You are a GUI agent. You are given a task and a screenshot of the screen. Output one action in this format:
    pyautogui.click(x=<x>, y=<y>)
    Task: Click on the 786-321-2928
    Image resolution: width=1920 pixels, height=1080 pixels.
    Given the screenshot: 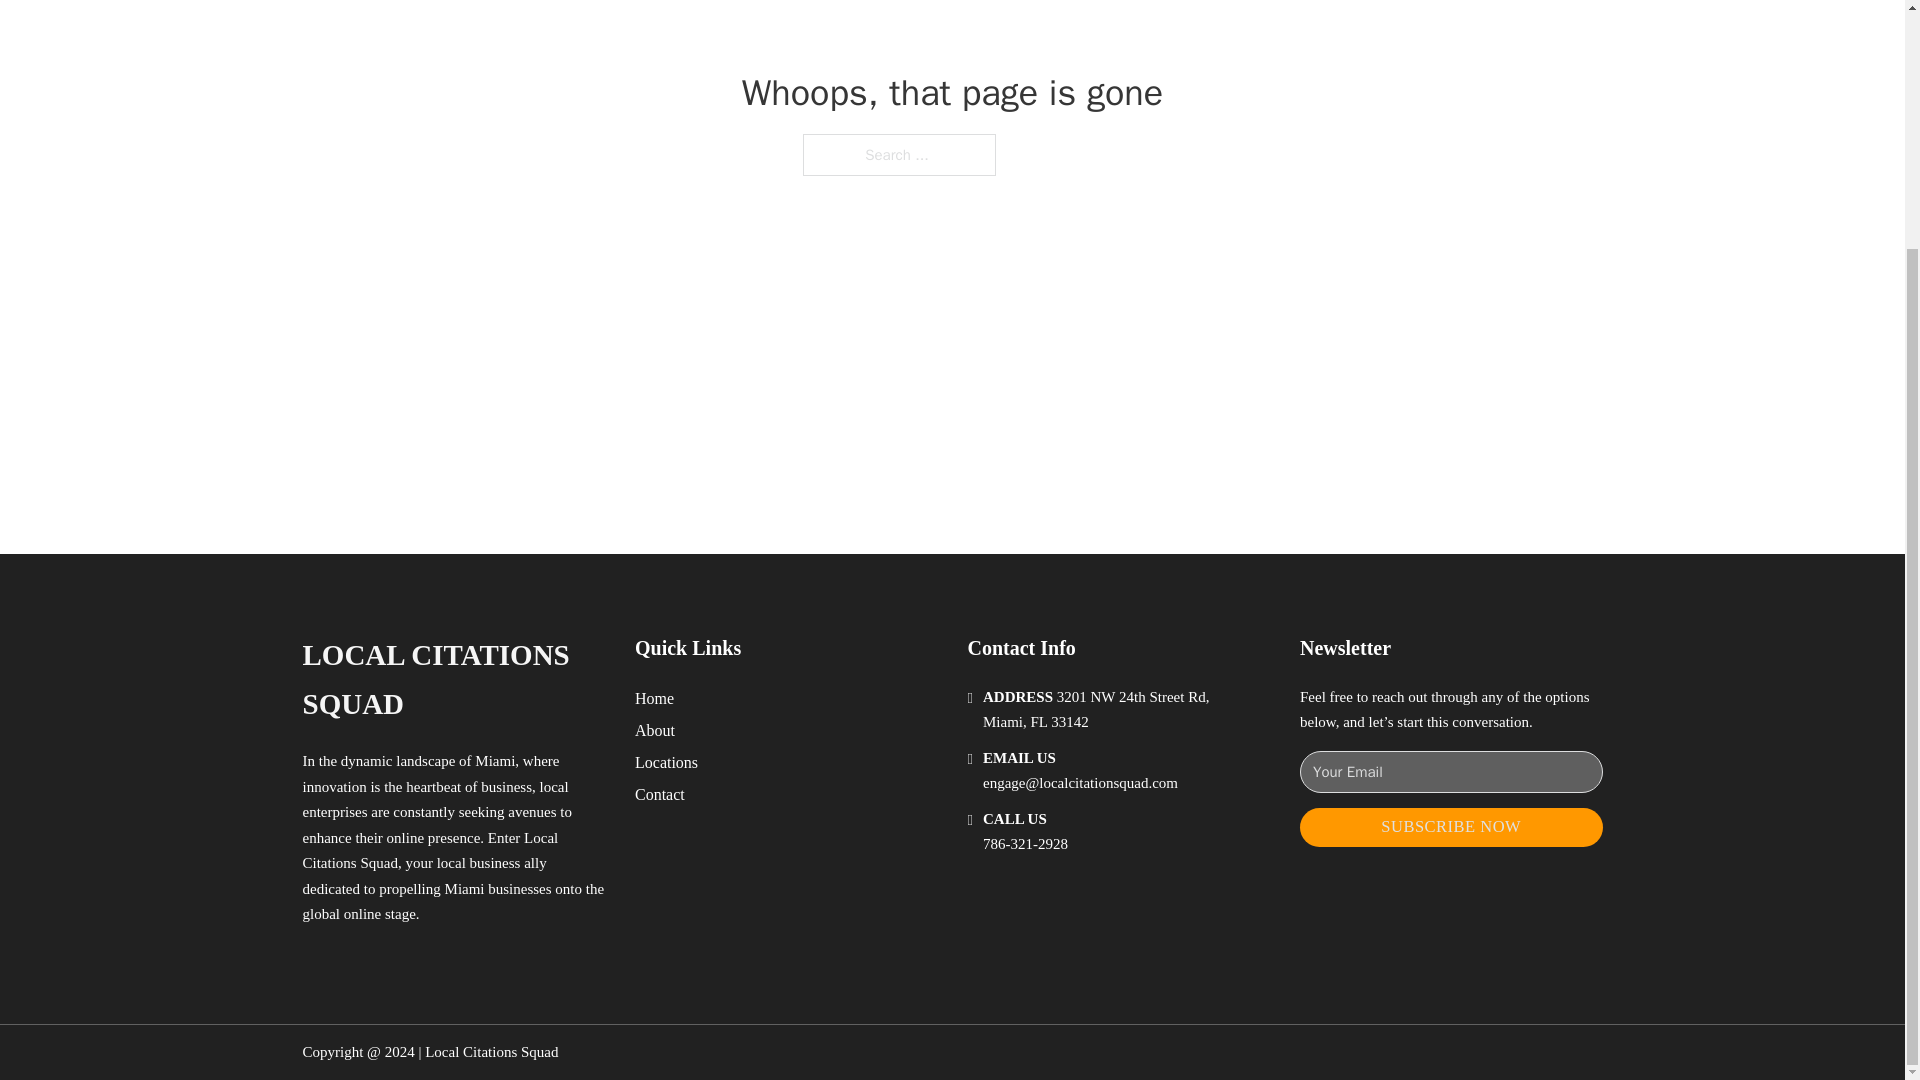 What is the action you would take?
    pyautogui.click(x=1025, y=844)
    